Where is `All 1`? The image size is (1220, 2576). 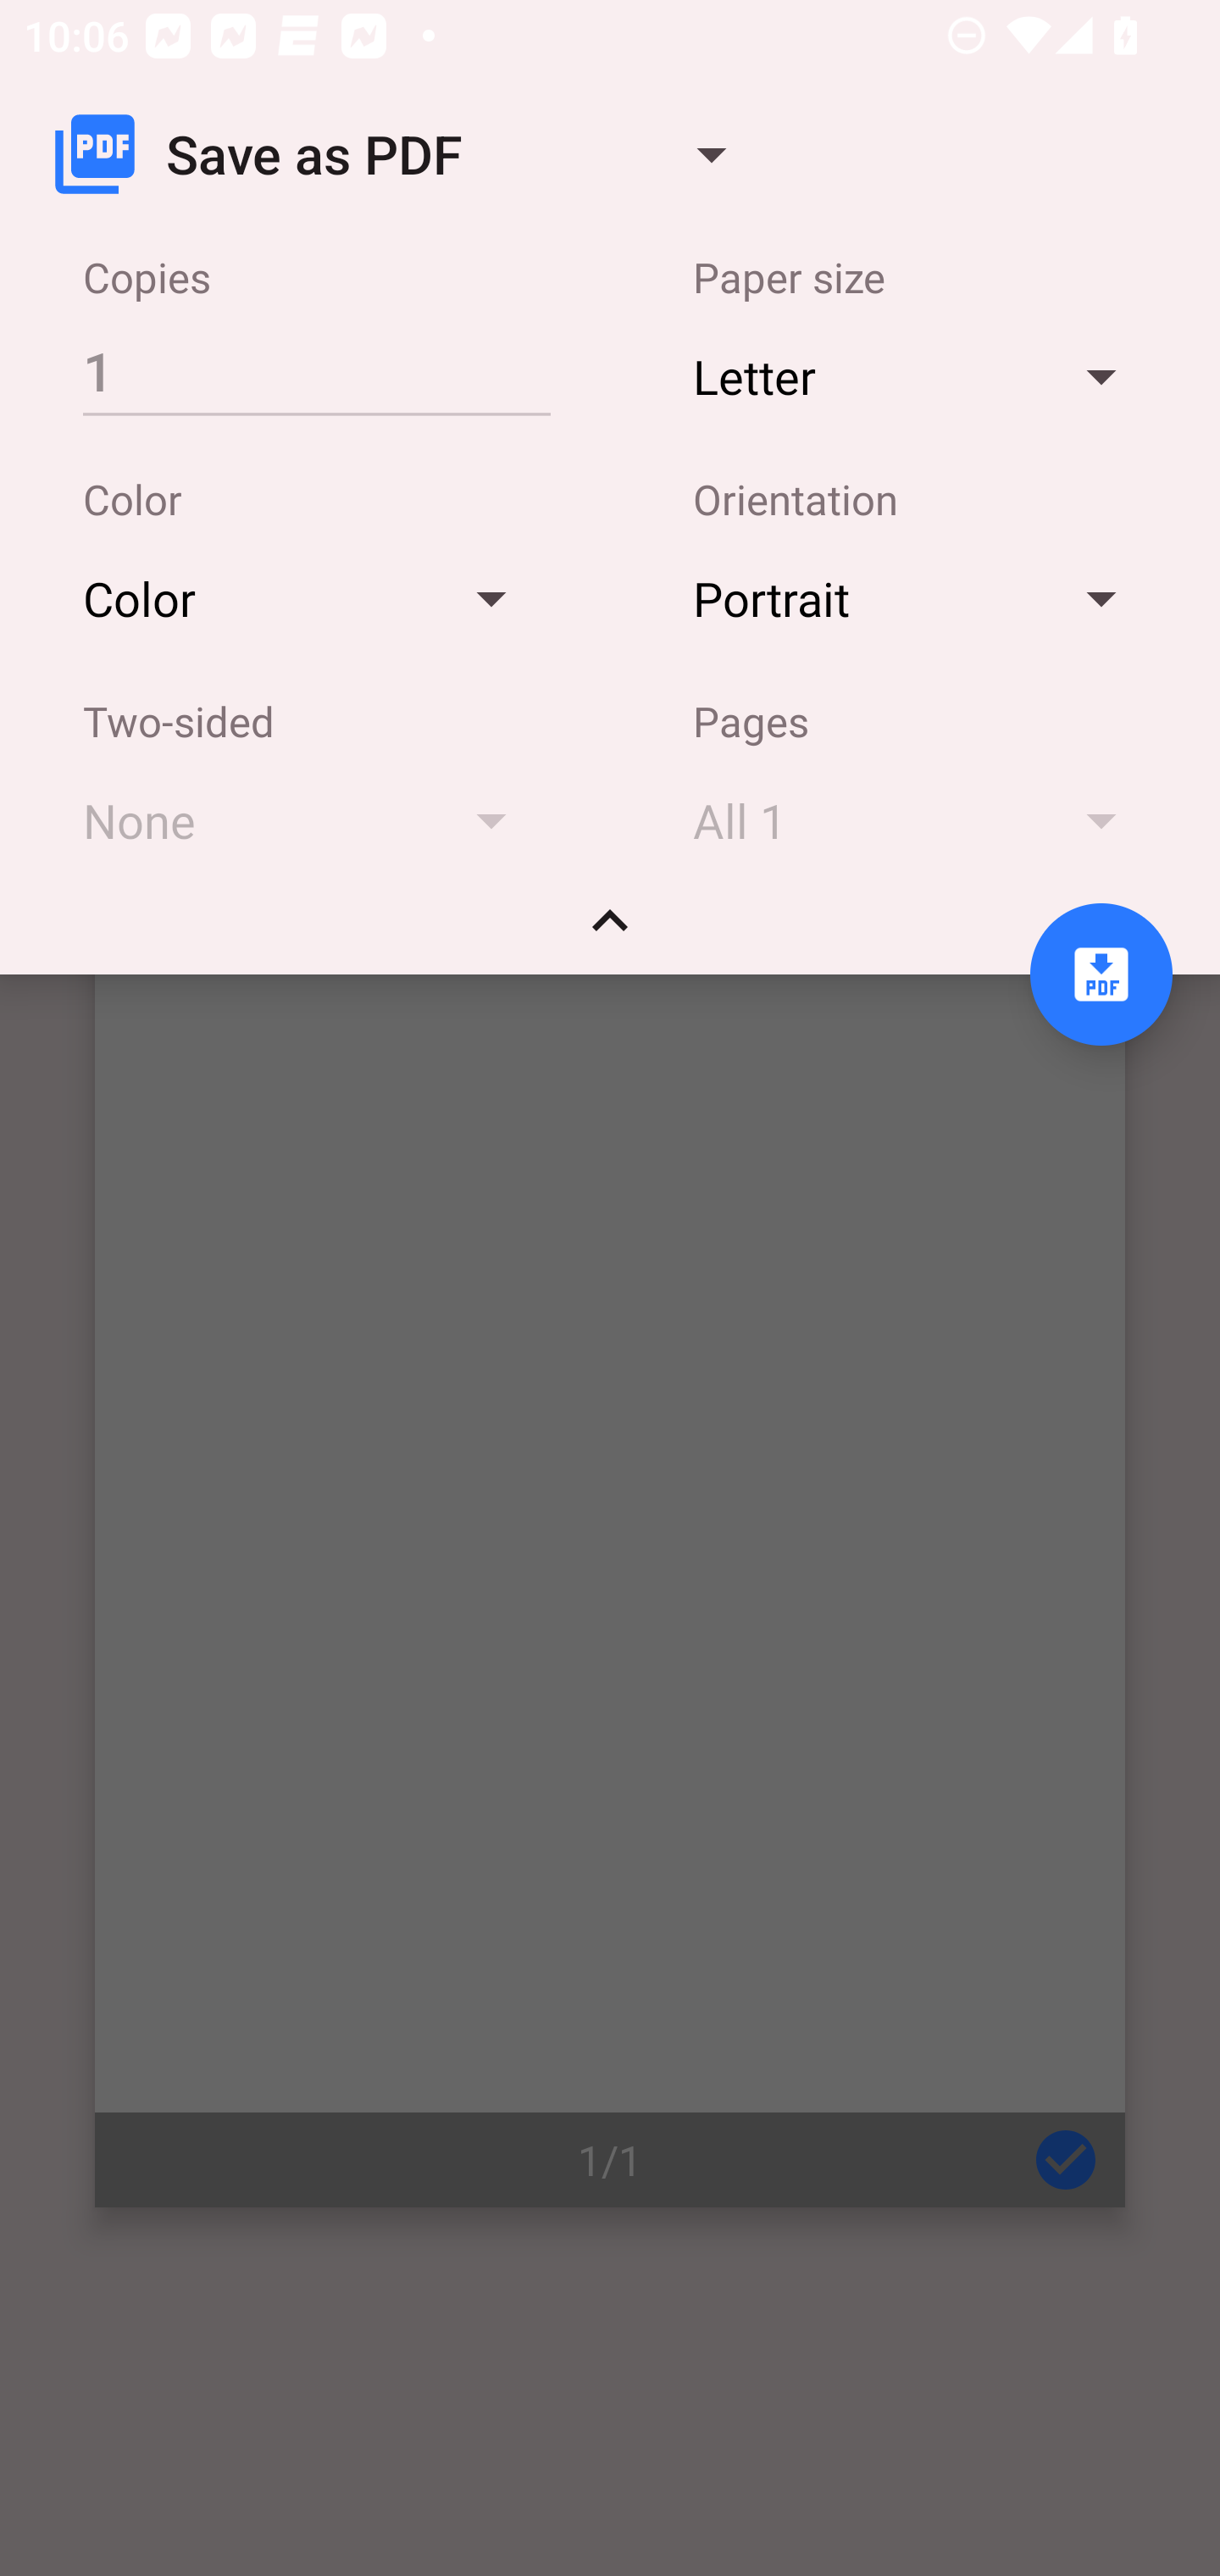 All 1 is located at coordinates (920, 820).